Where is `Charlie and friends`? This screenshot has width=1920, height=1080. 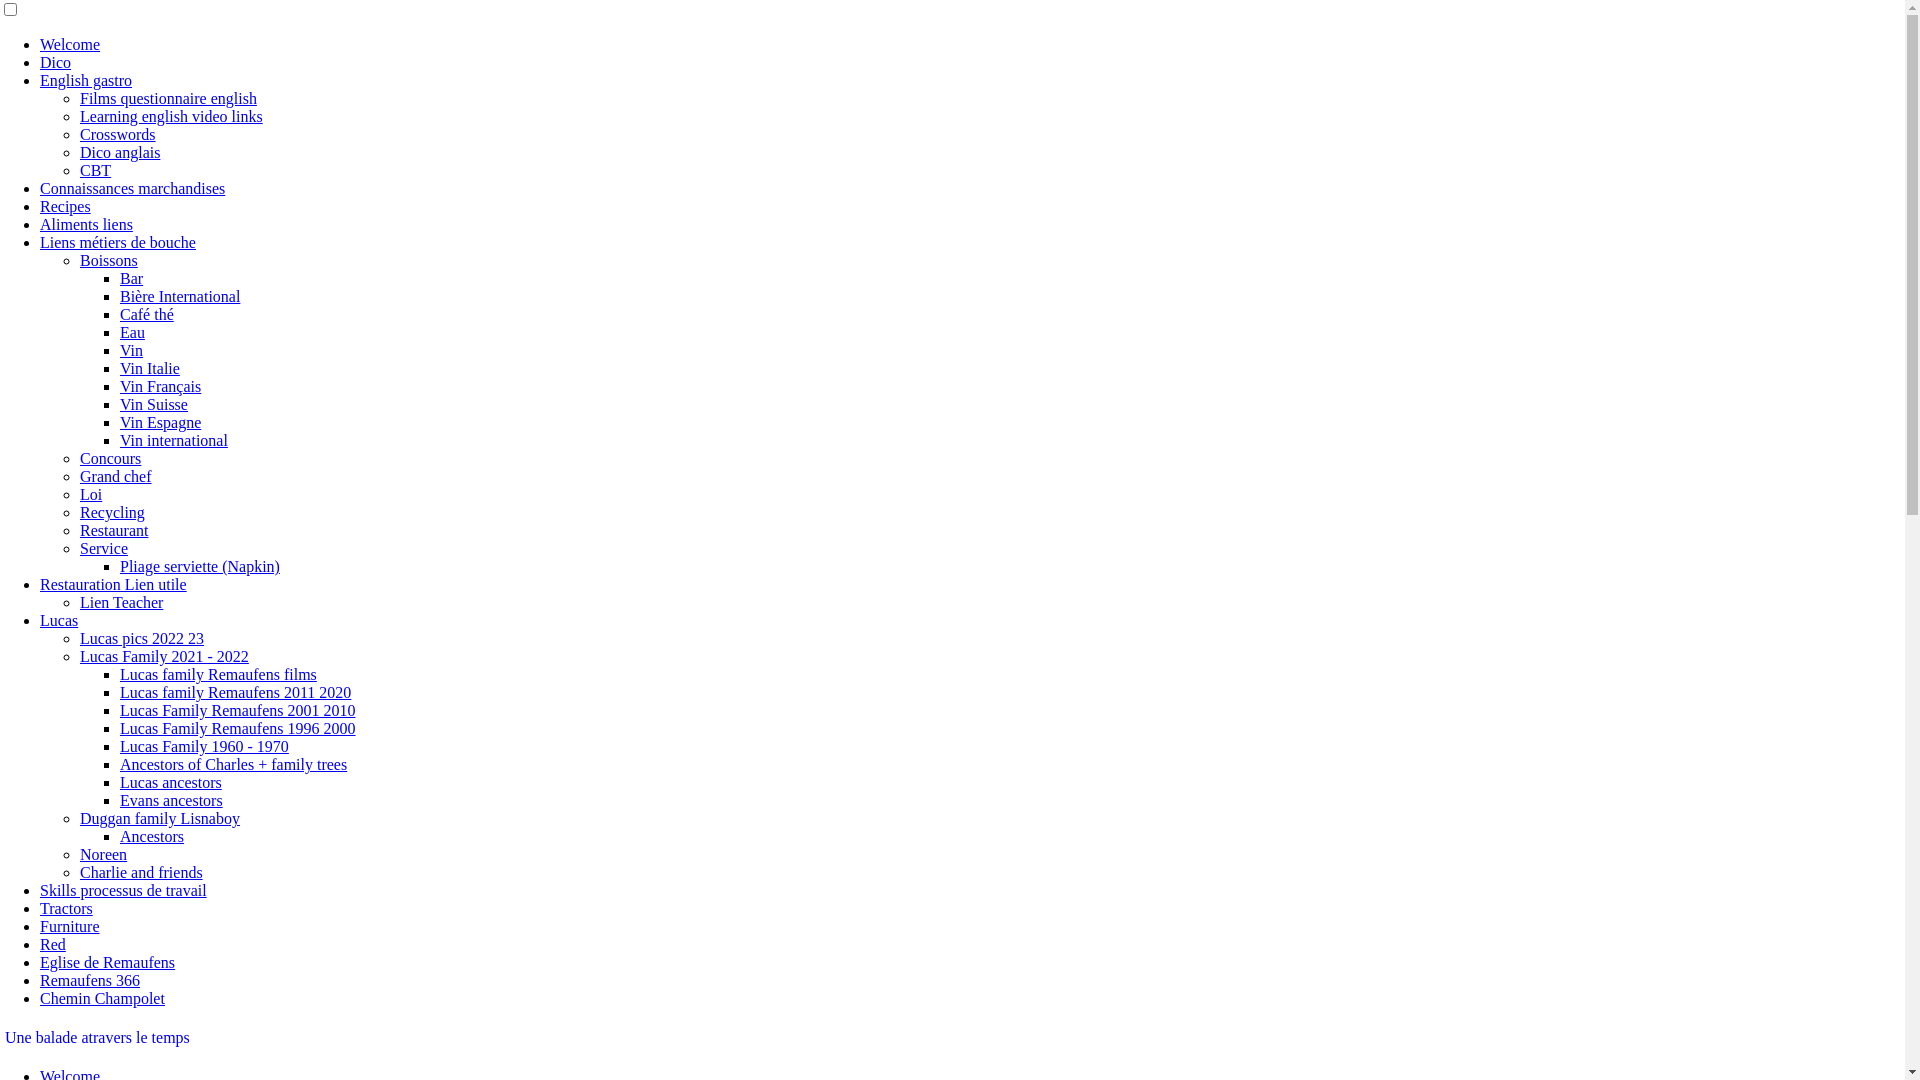
Charlie and friends is located at coordinates (142, 872).